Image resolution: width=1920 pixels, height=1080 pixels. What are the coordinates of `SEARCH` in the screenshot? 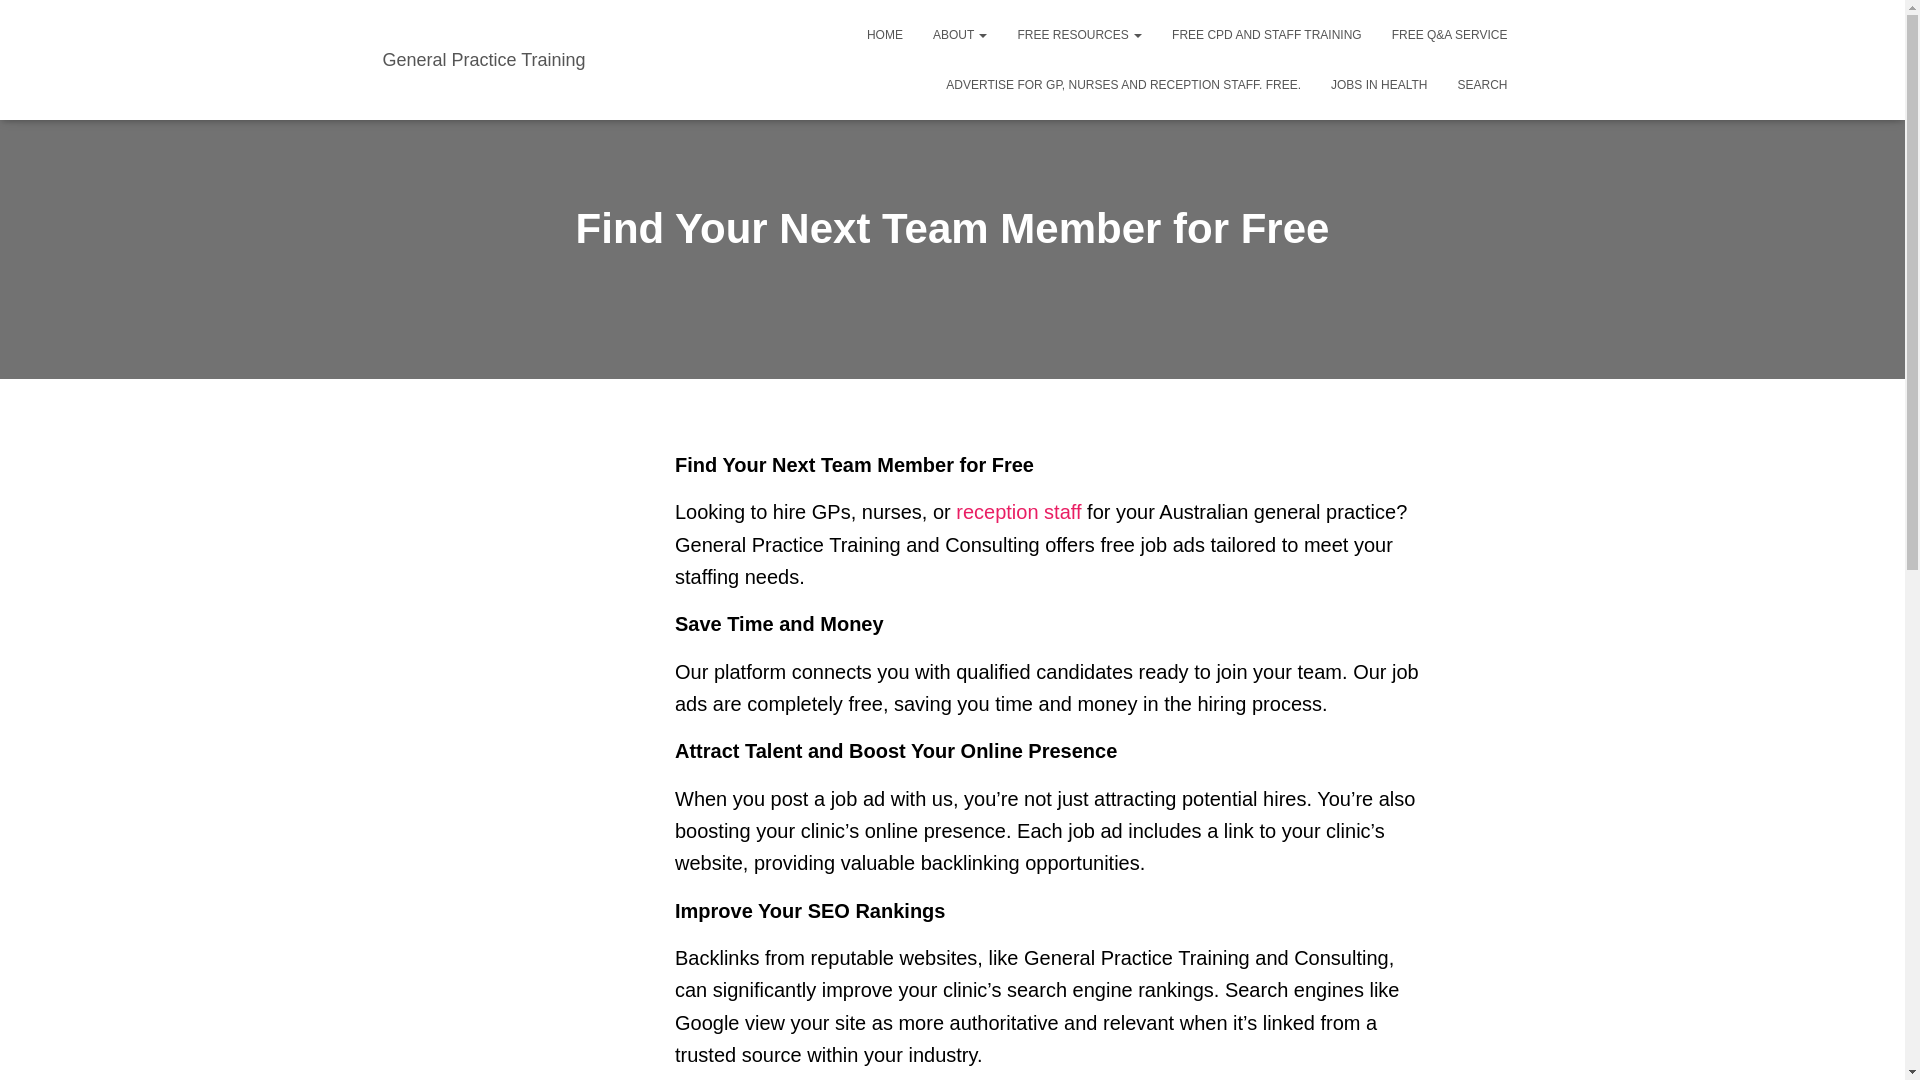 It's located at (1482, 85).